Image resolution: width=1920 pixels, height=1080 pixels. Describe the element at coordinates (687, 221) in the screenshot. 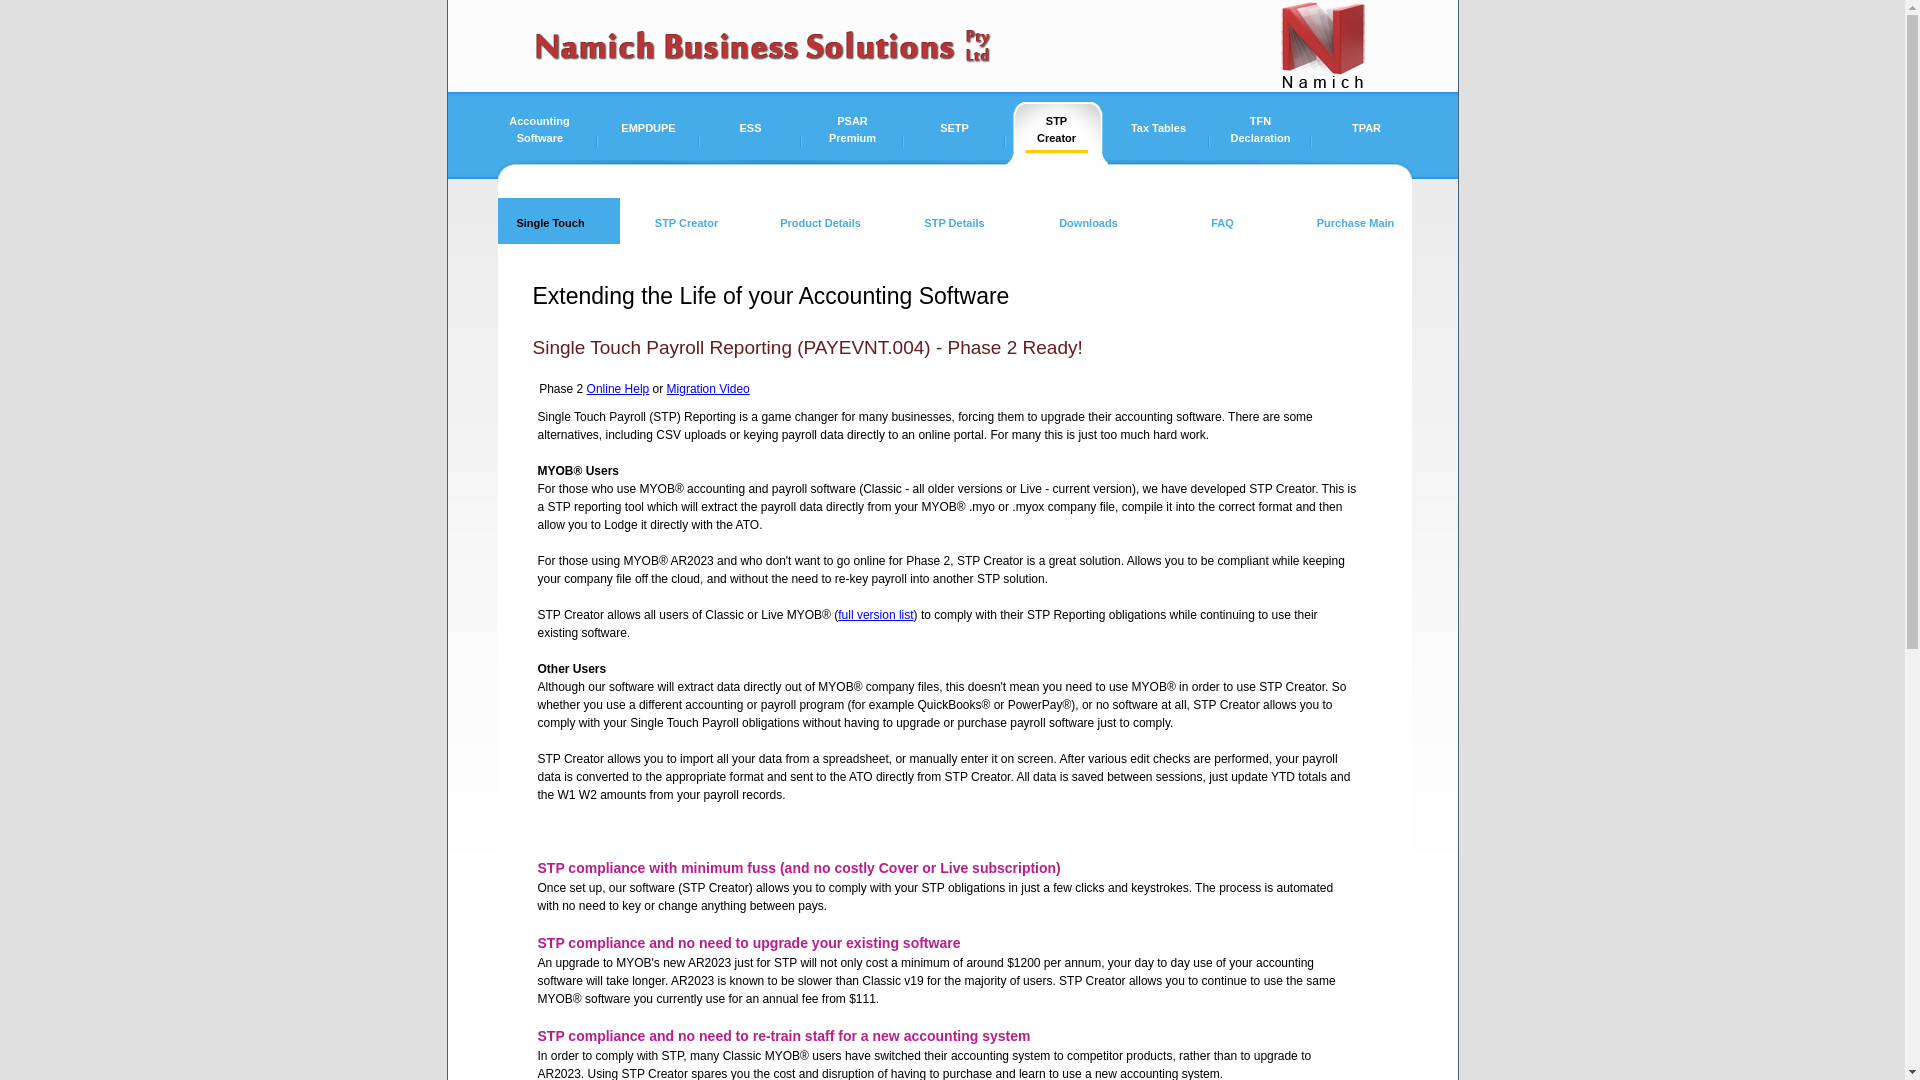

I see `STP Creator` at that location.